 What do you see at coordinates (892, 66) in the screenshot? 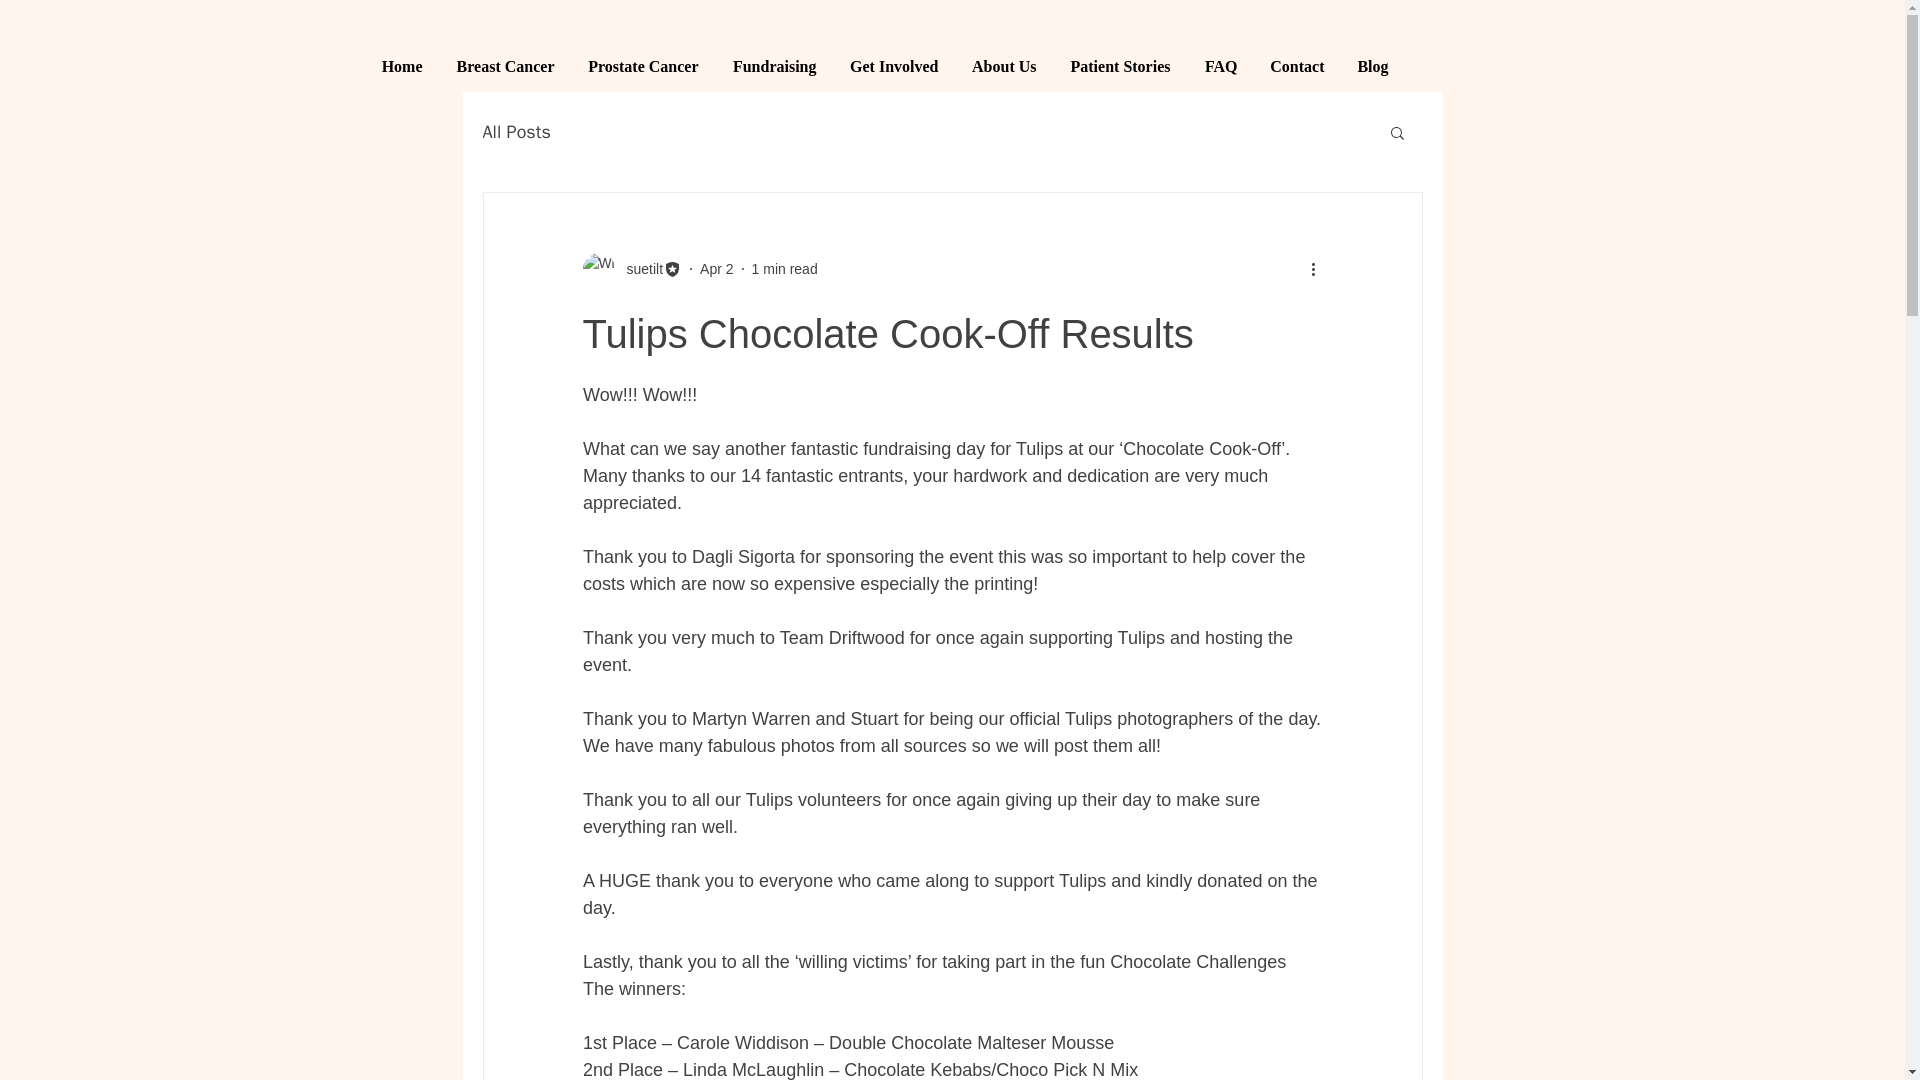
I see `Get Involved` at bounding box center [892, 66].